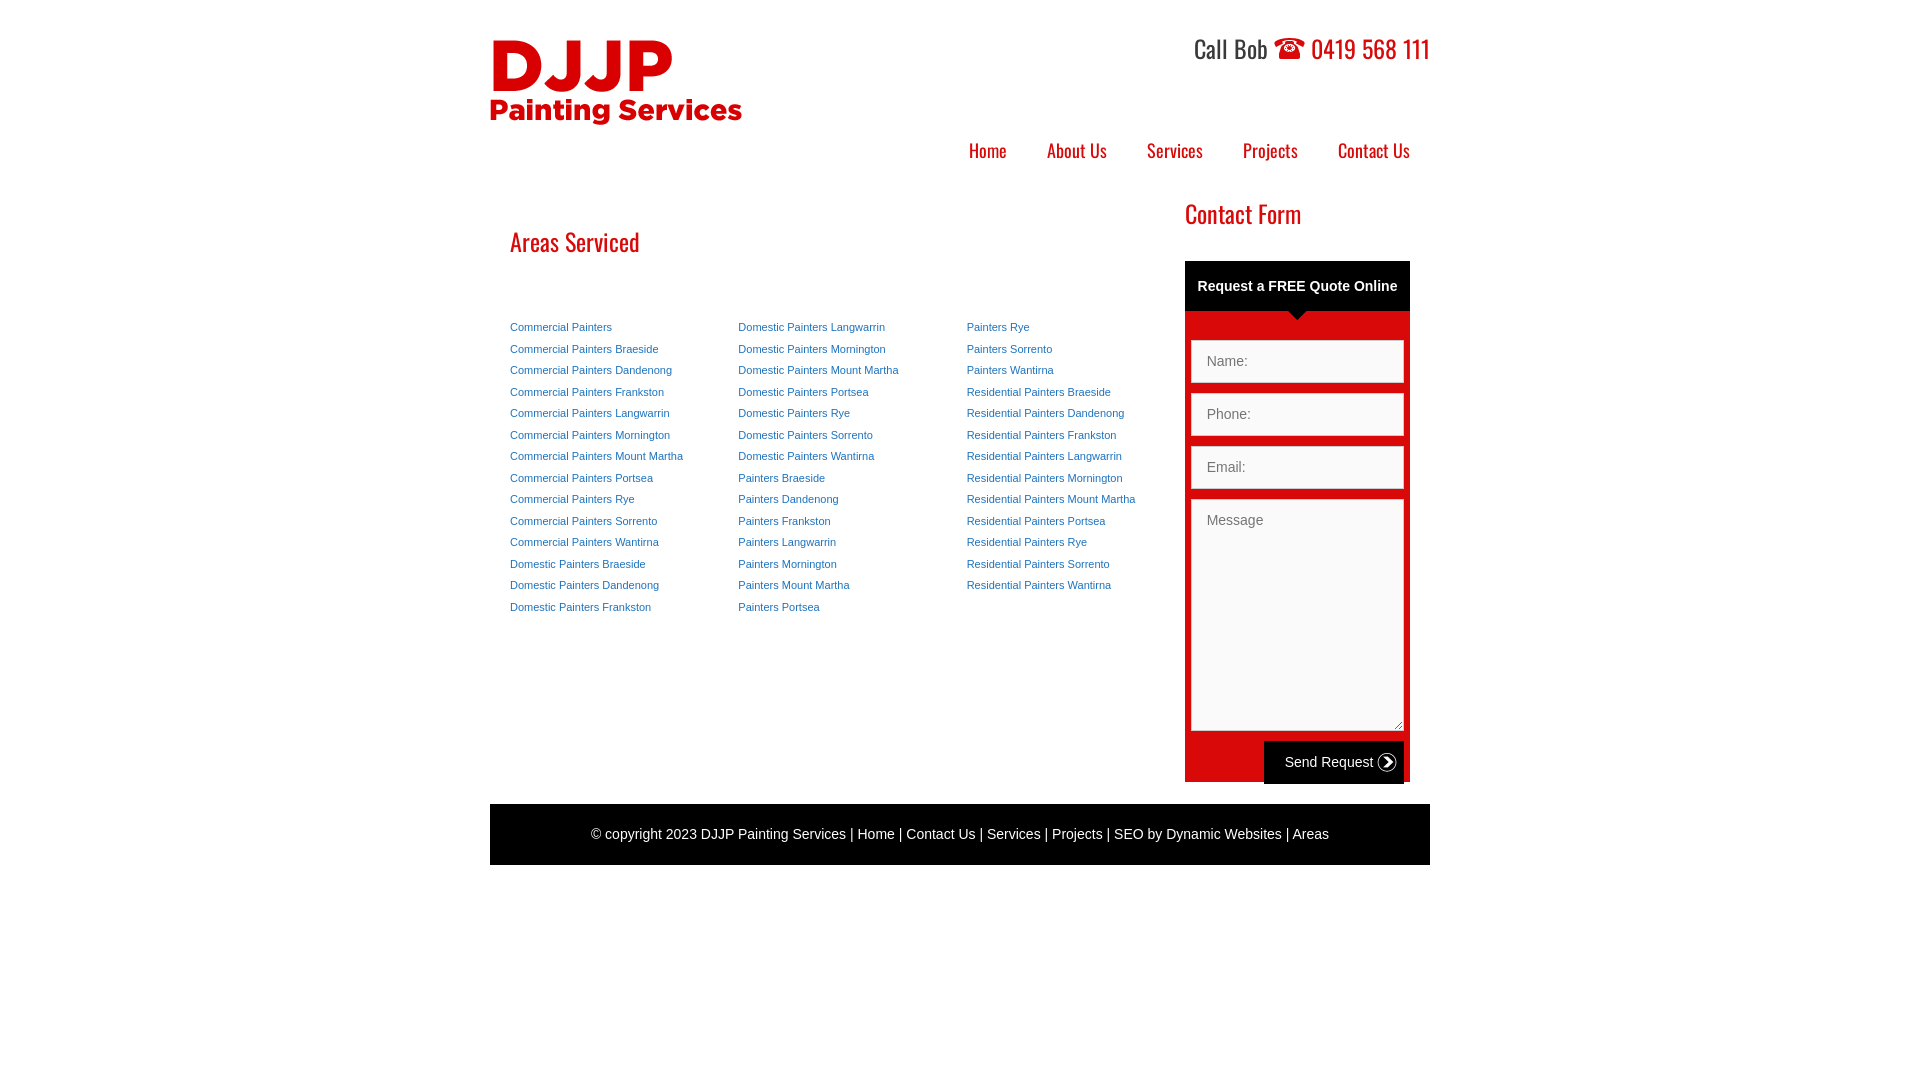  I want to click on Contact Us, so click(940, 834).